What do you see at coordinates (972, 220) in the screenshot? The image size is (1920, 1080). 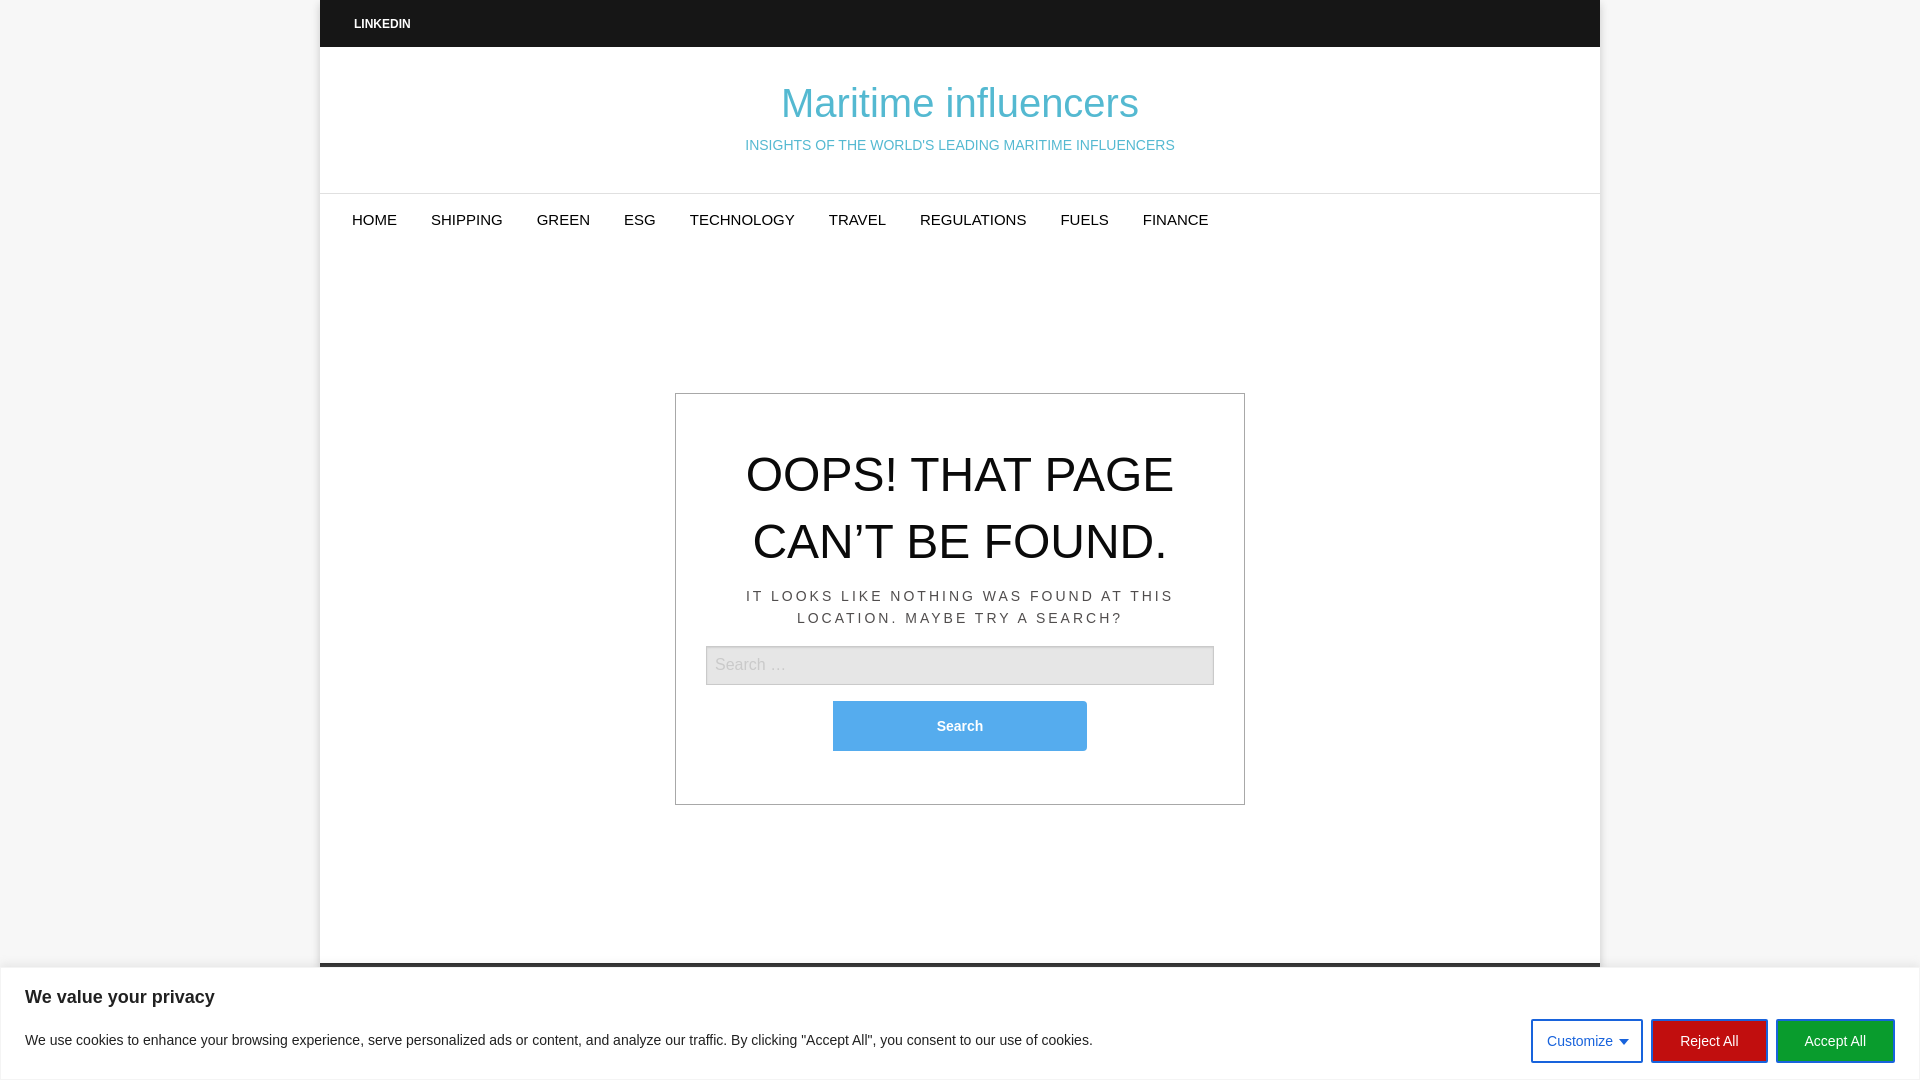 I see `REGULATIONS` at bounding box center [972, 220].